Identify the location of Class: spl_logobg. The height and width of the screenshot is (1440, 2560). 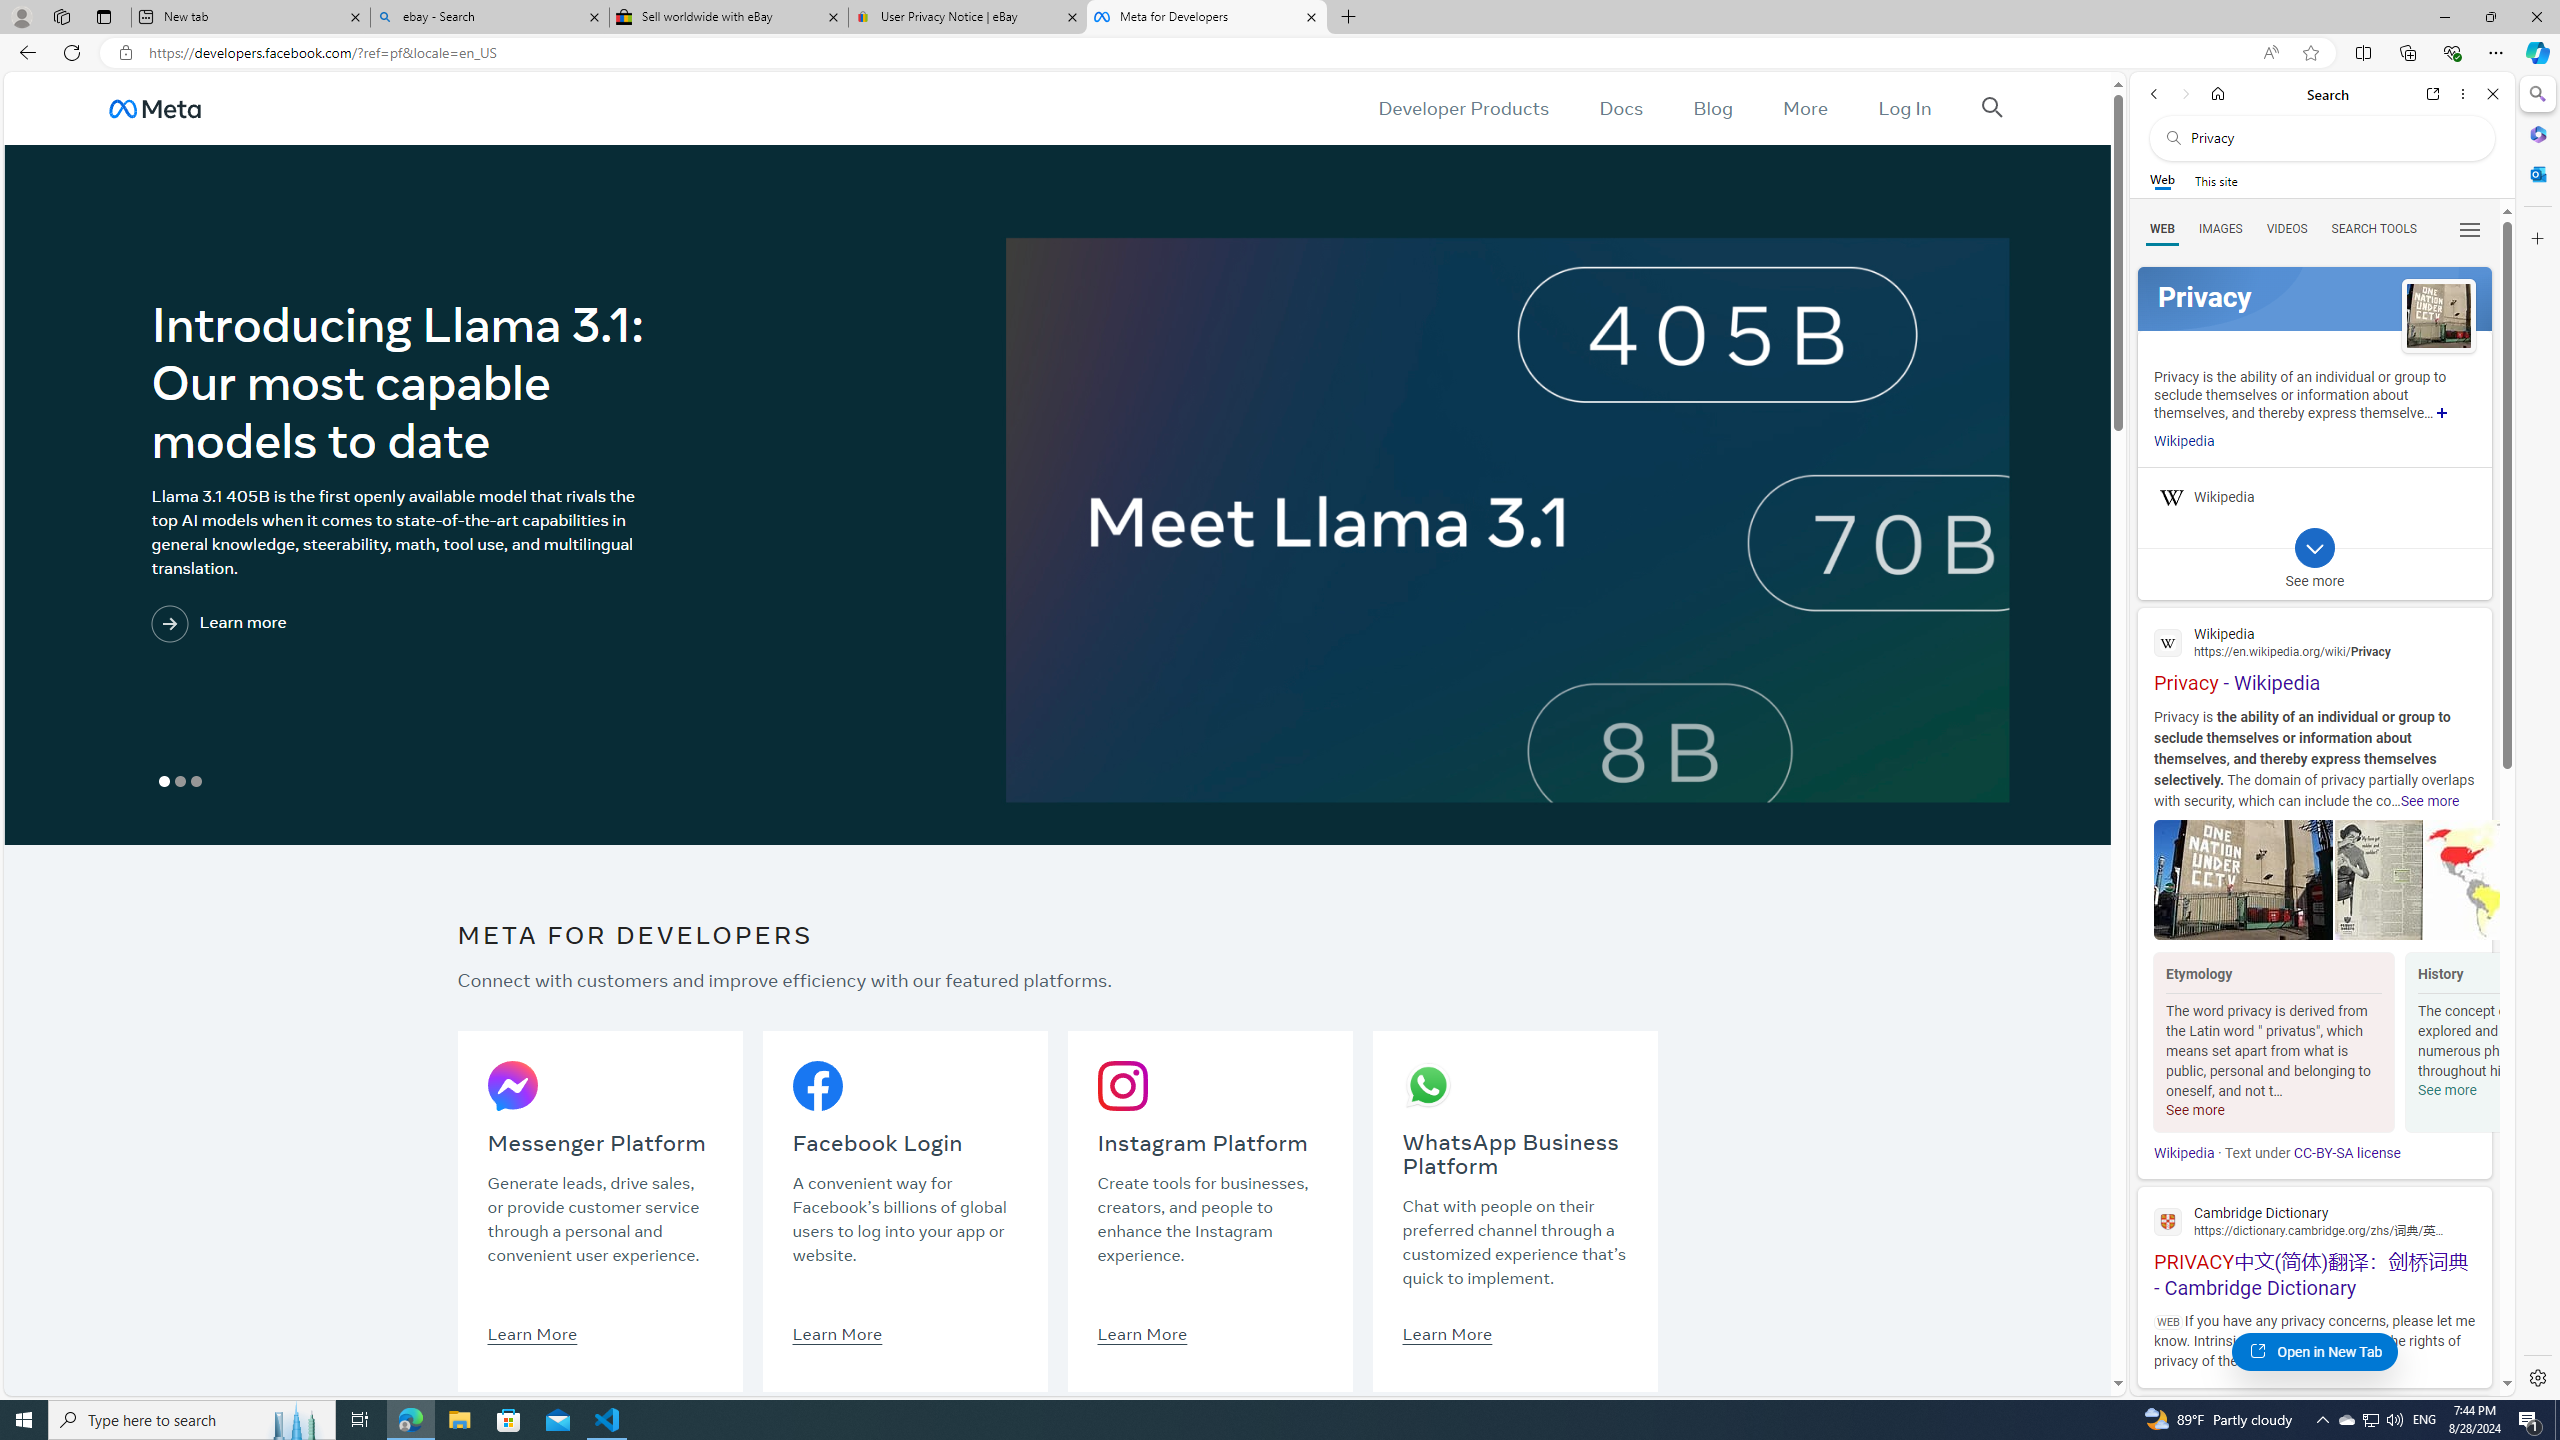
(2314, 298).